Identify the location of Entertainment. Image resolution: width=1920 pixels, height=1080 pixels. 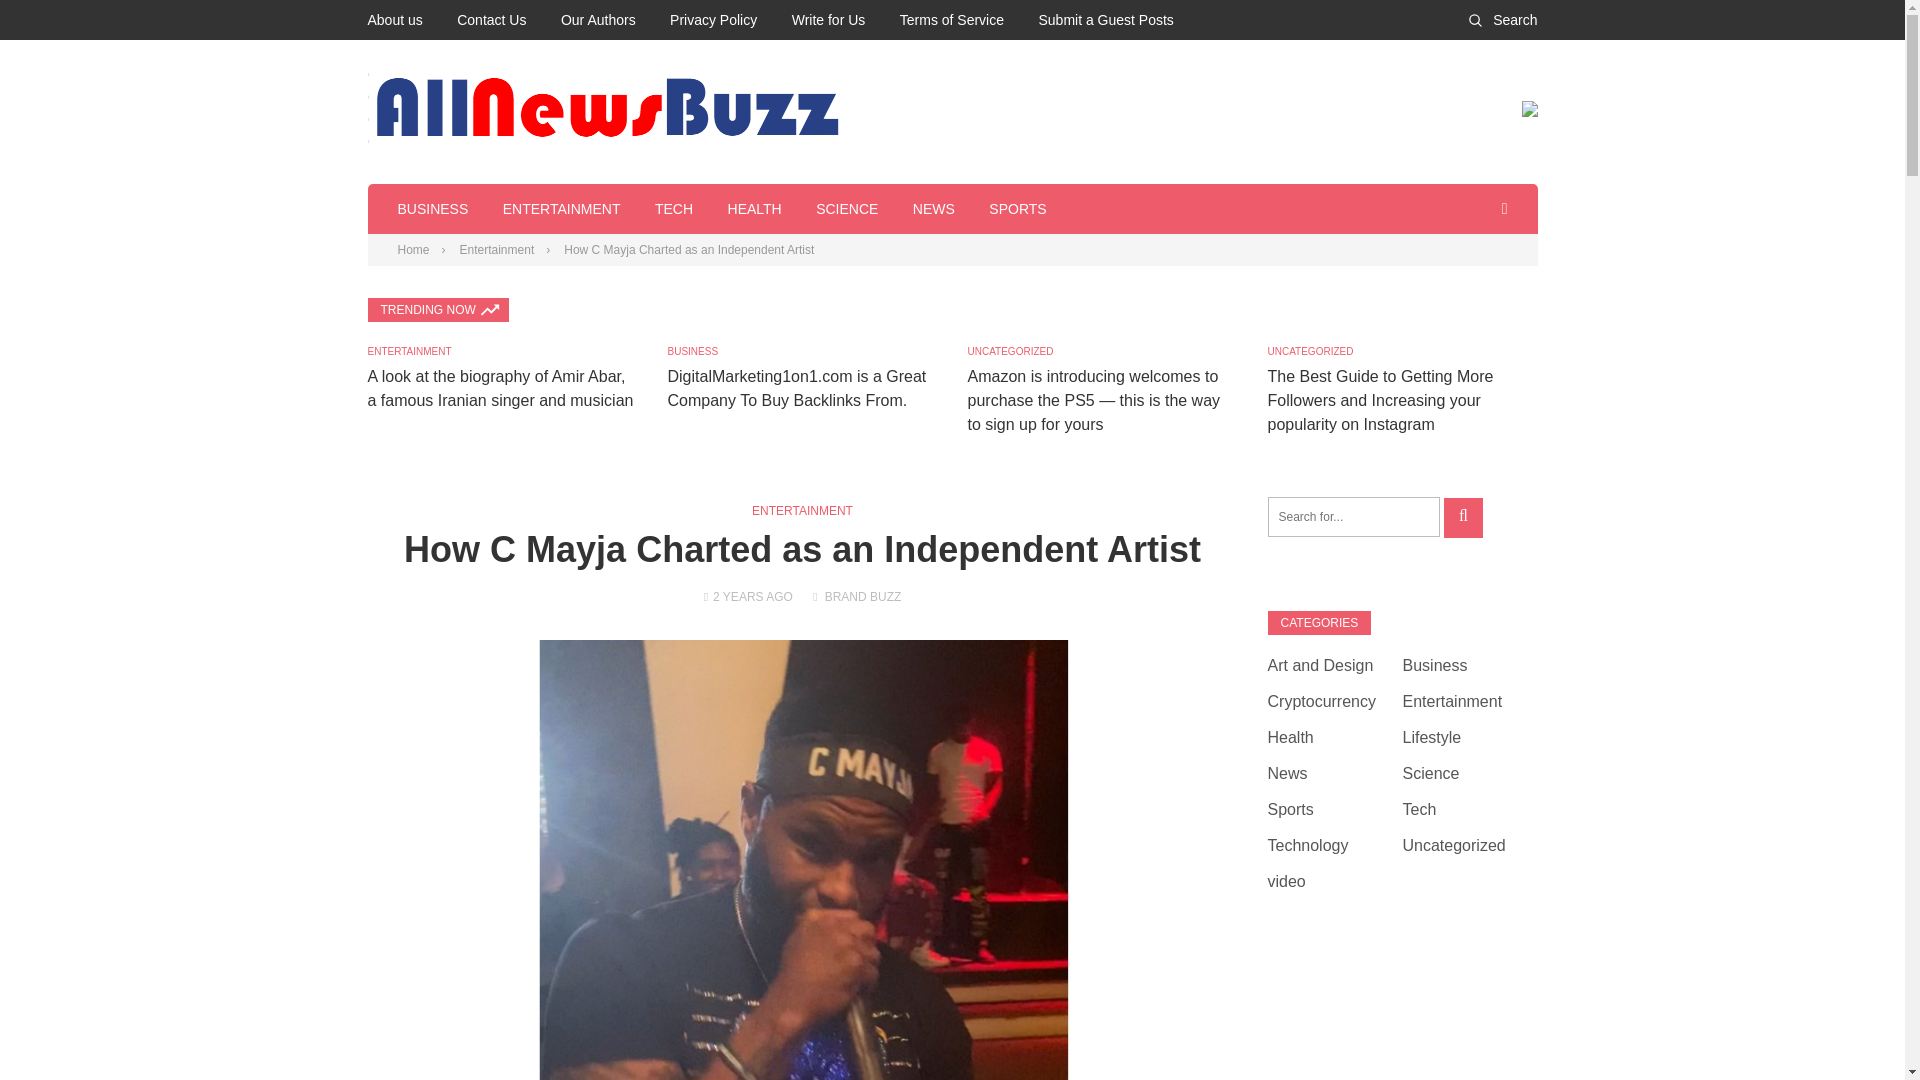
(498, 250).